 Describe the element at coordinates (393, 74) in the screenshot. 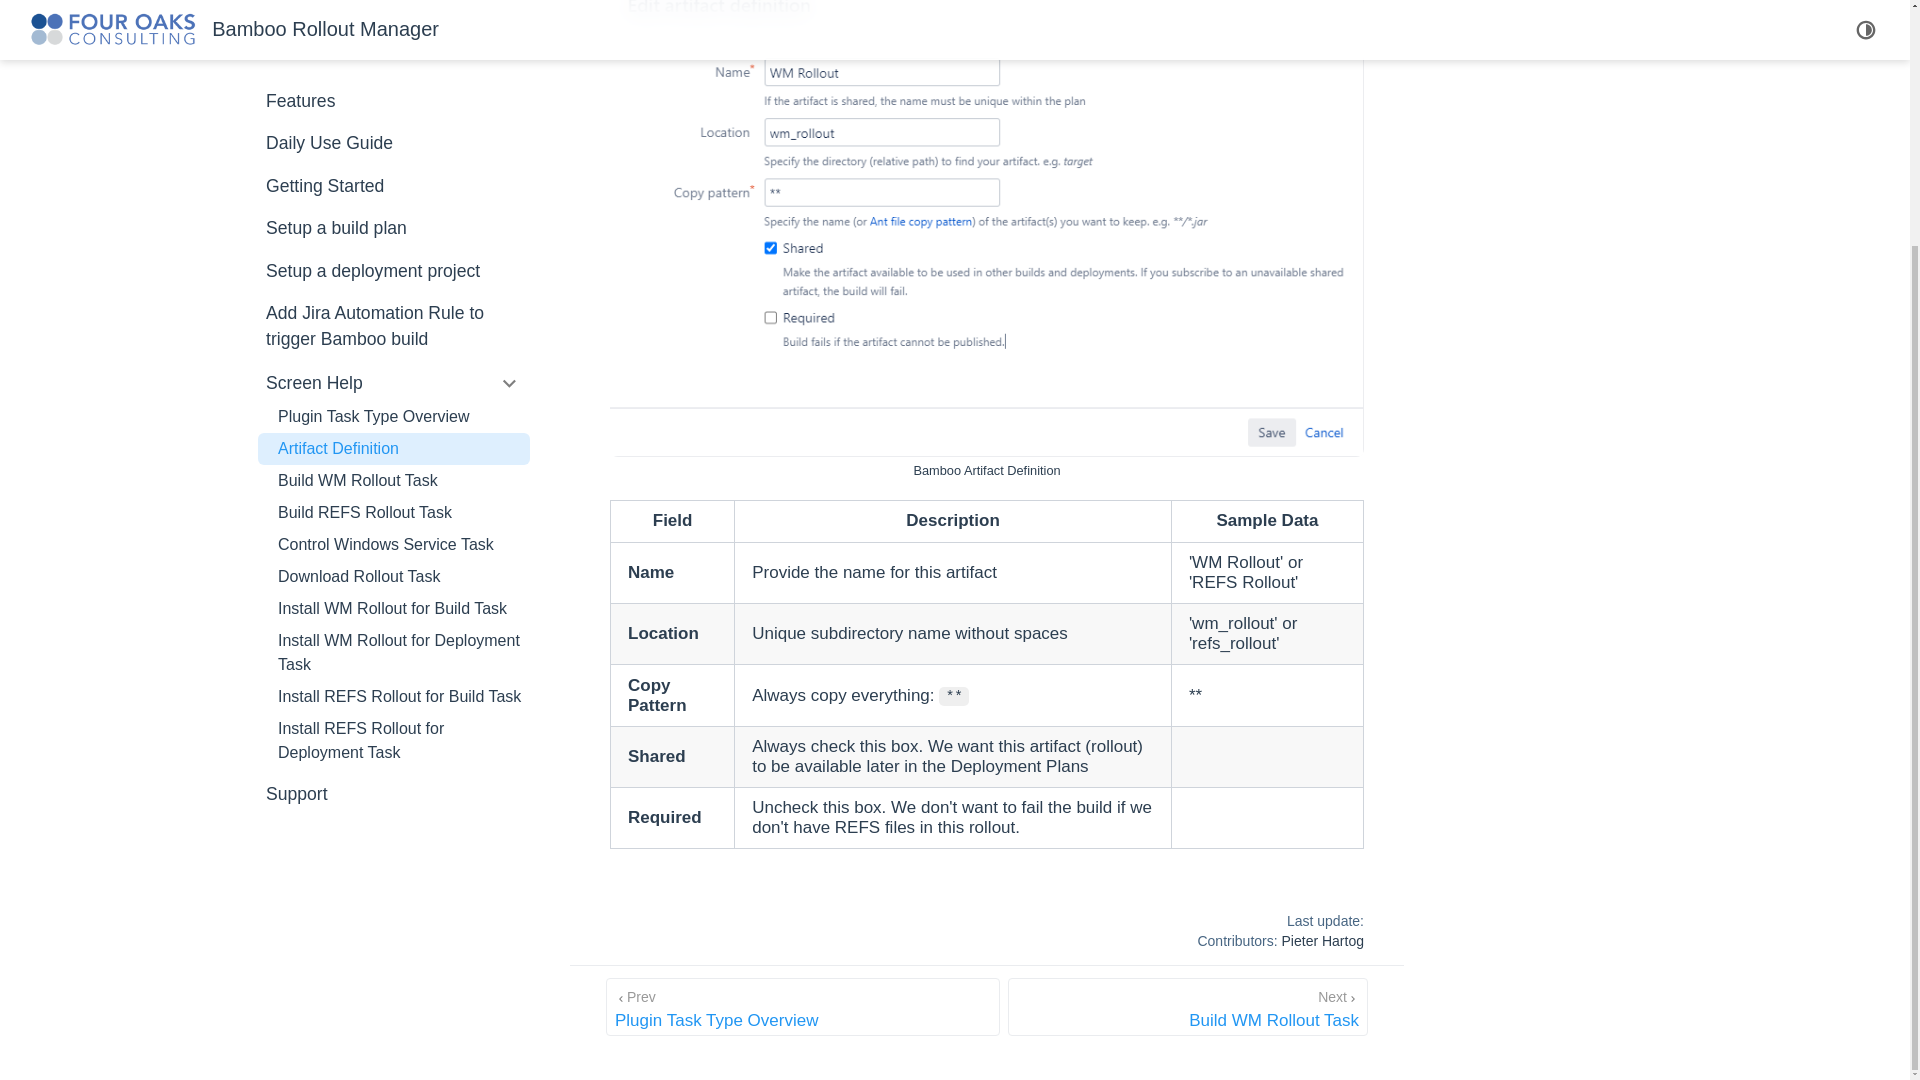

I see `Support` at that location.